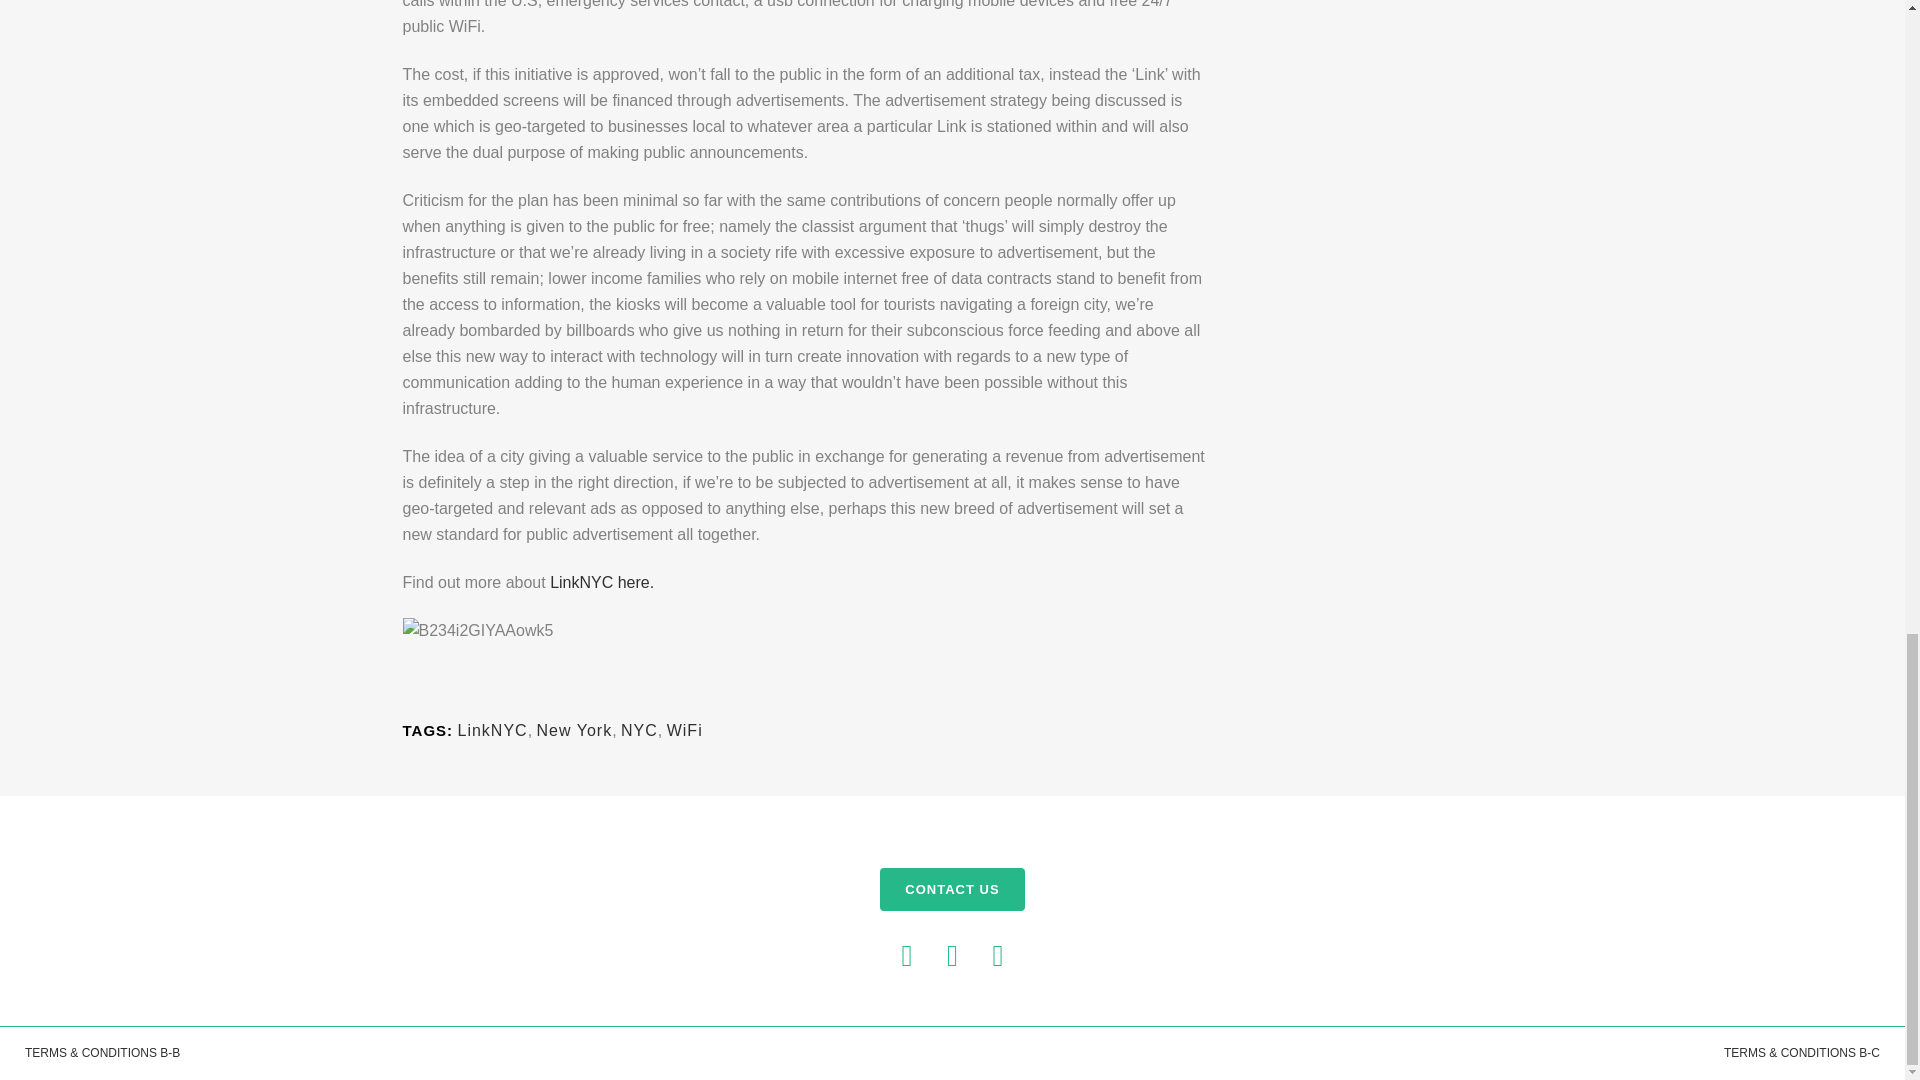 Image resolution: width=1920 pixels, height=1080 pixels. What do you see at coordinates (684, 730) in the screenshot?
I see `WiFi` at bounding box center [684, 730].